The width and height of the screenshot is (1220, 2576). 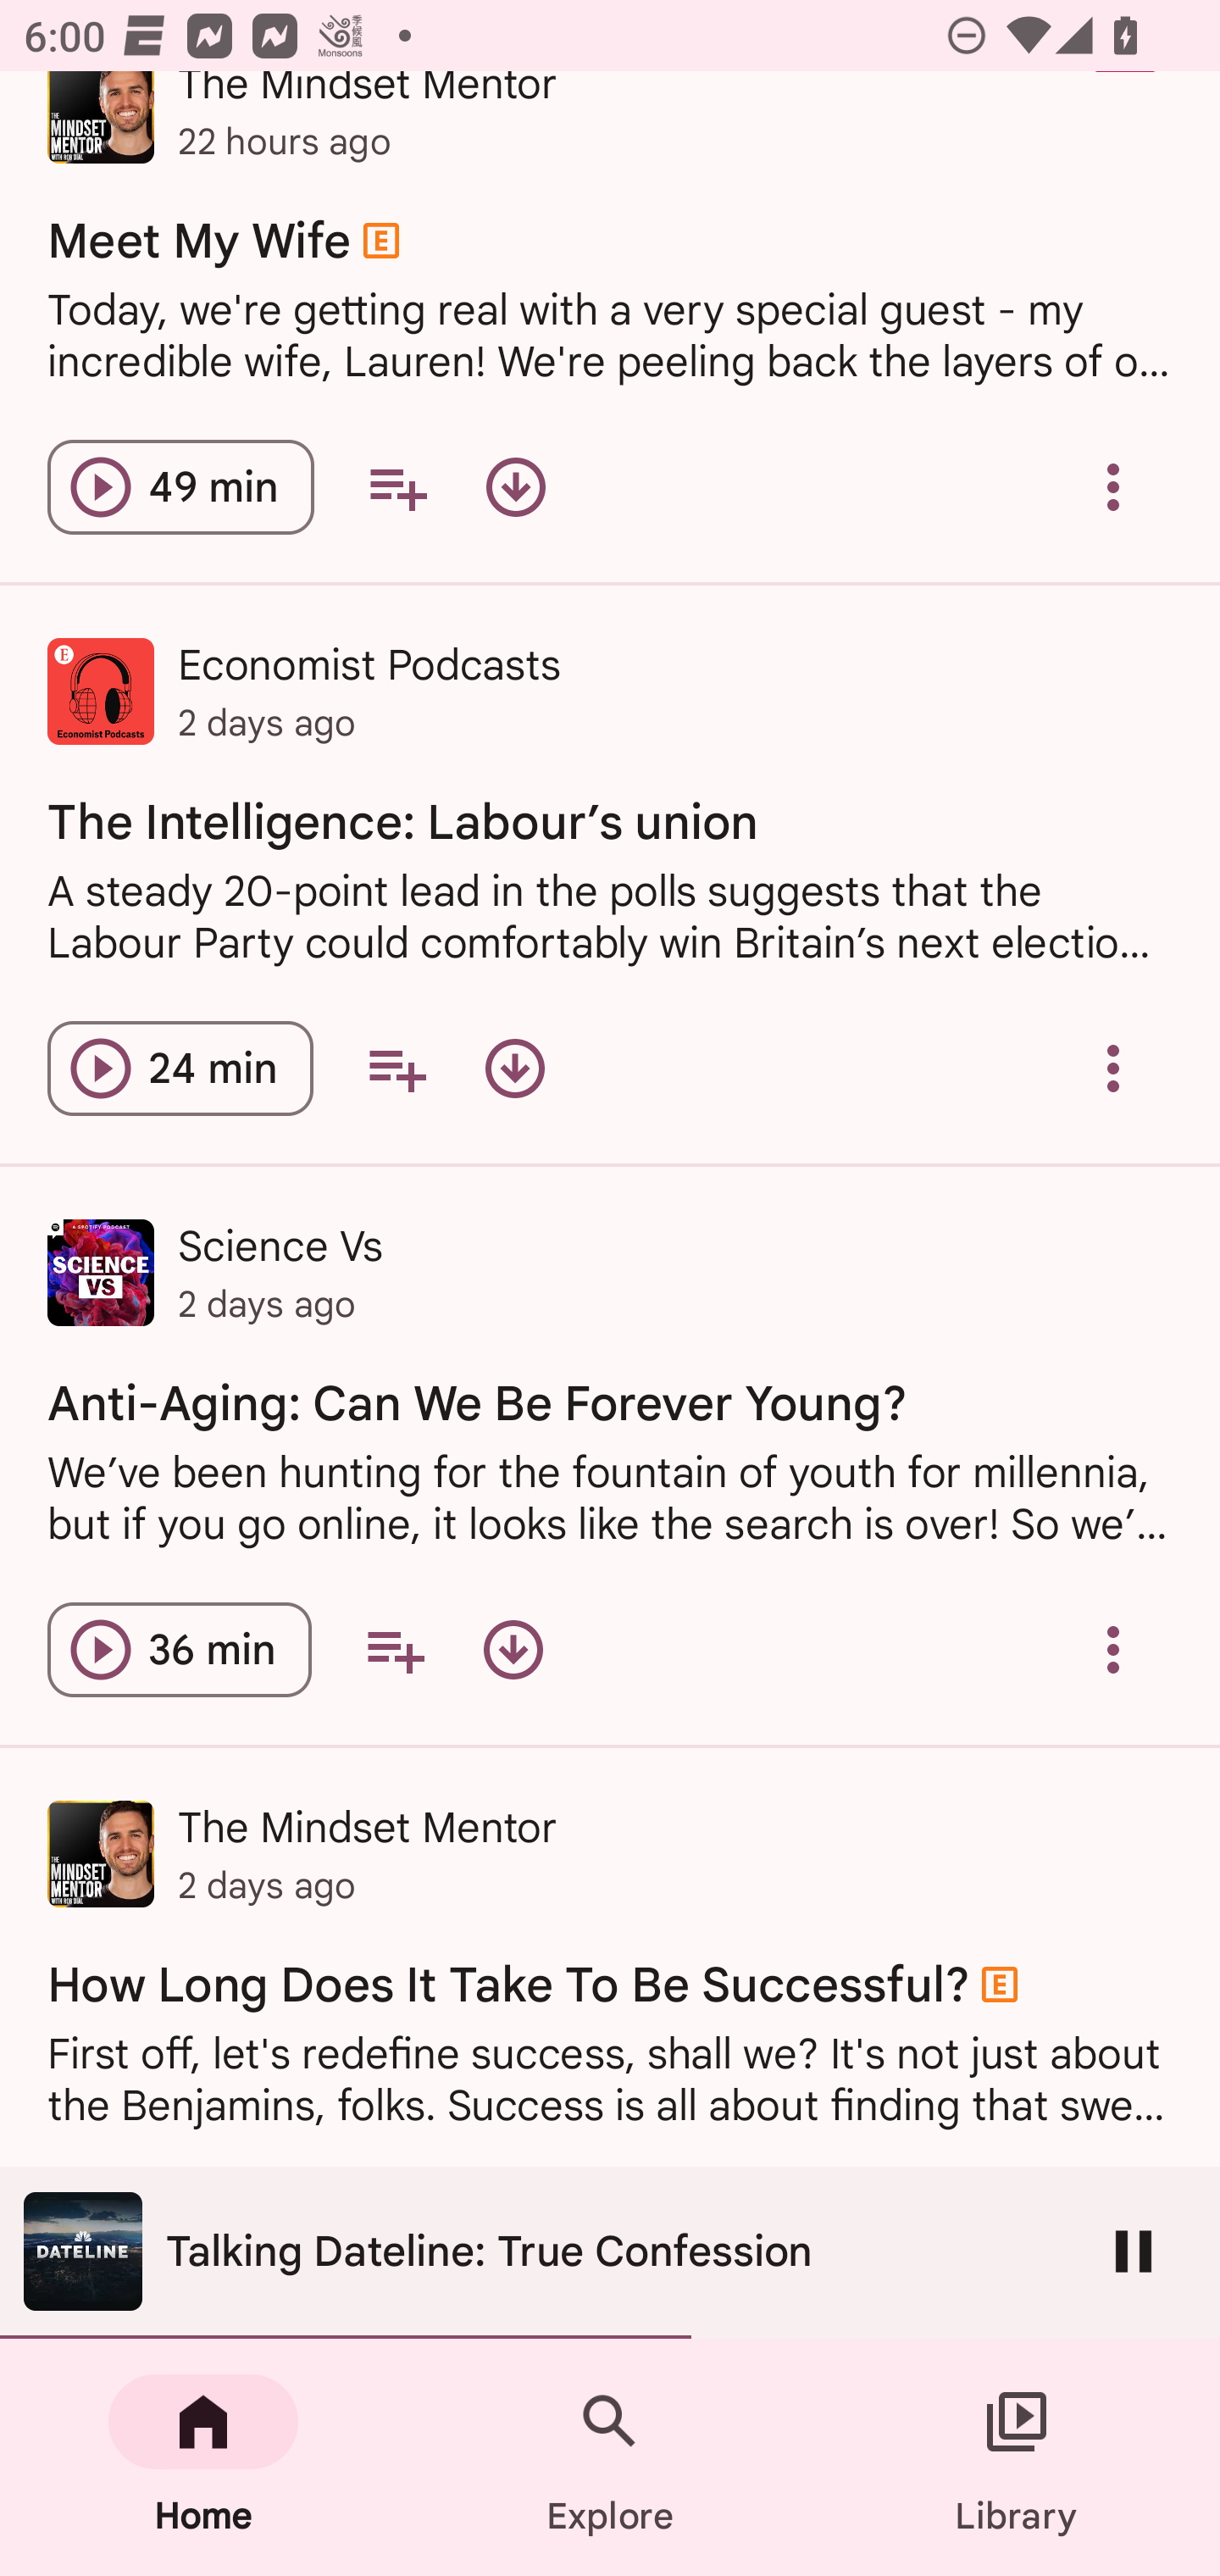 What do you see at coordinates (396, 1068) in the screenshot?
I see `Add to your queue` at bounding box center [396, 1068].